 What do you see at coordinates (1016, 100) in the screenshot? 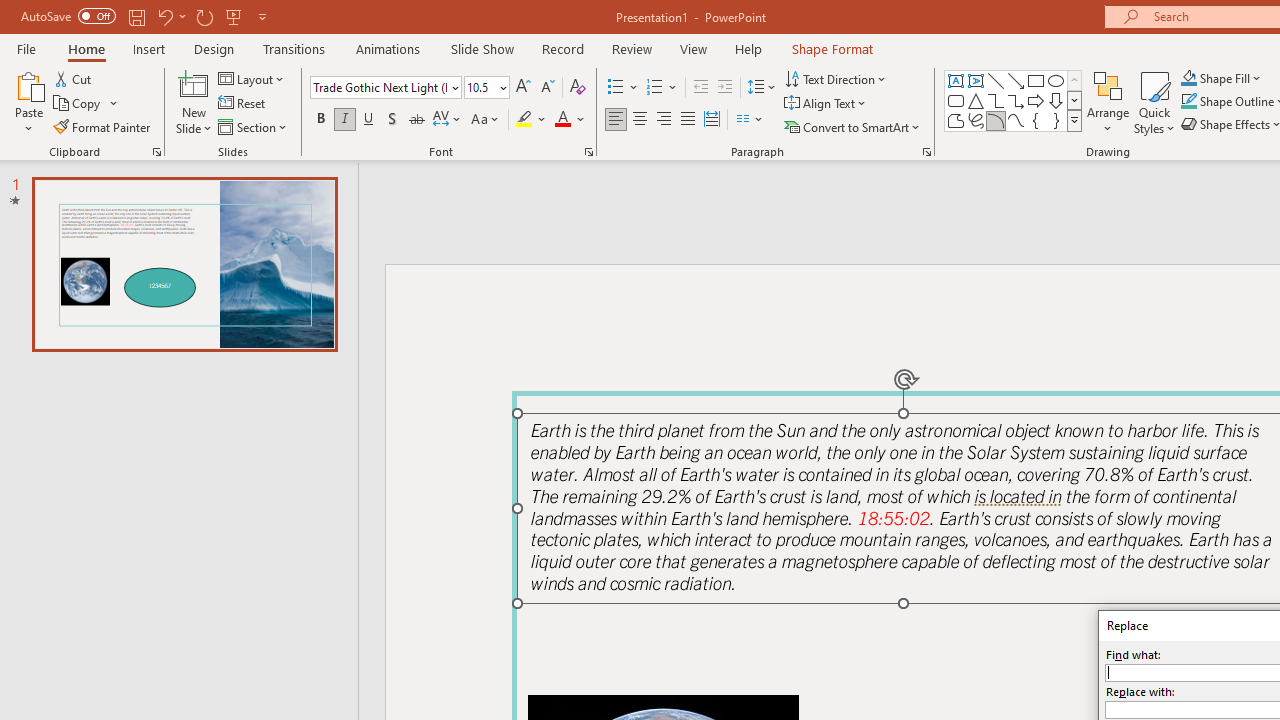
I see `Connector: Elbow Arrow` at bounding box center [1016, 100].